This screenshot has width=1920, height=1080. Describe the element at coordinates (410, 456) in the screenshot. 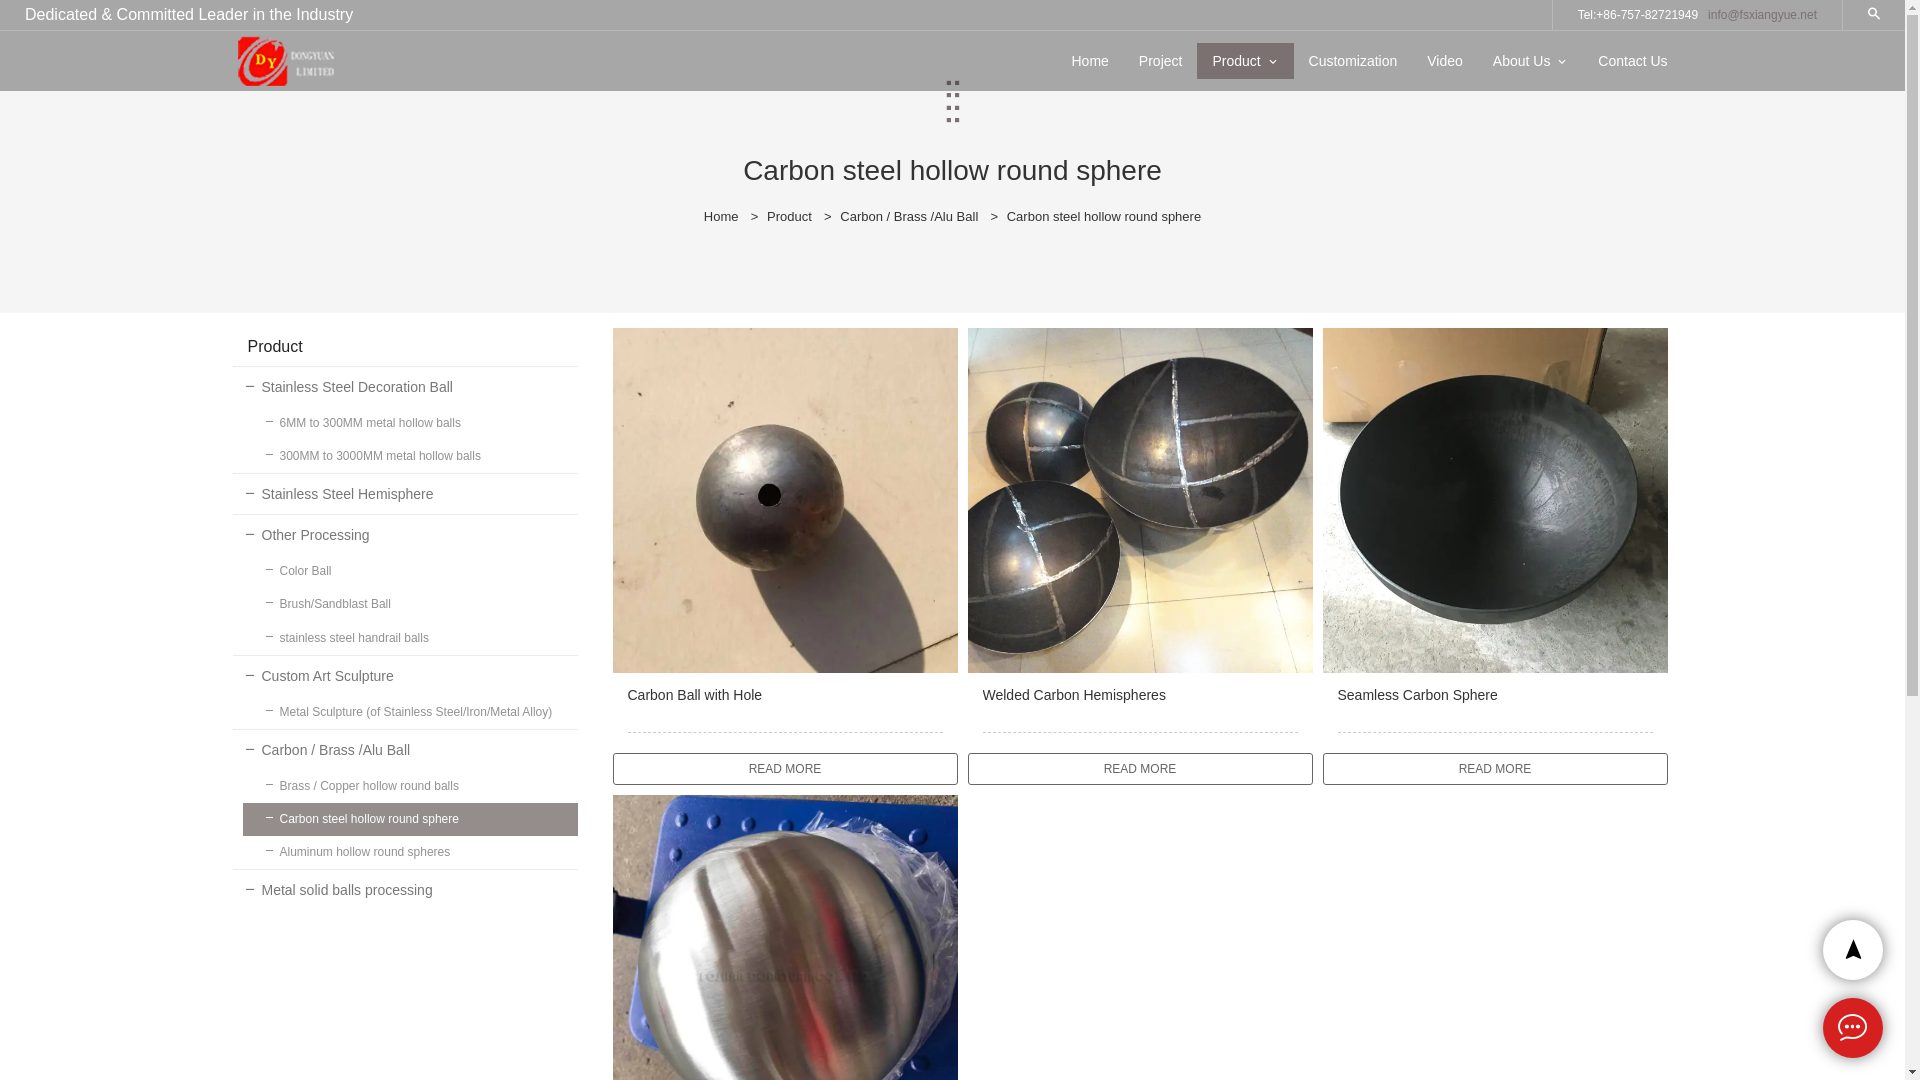

I see `300MM to 3000MM metal hollow balls` at that location.